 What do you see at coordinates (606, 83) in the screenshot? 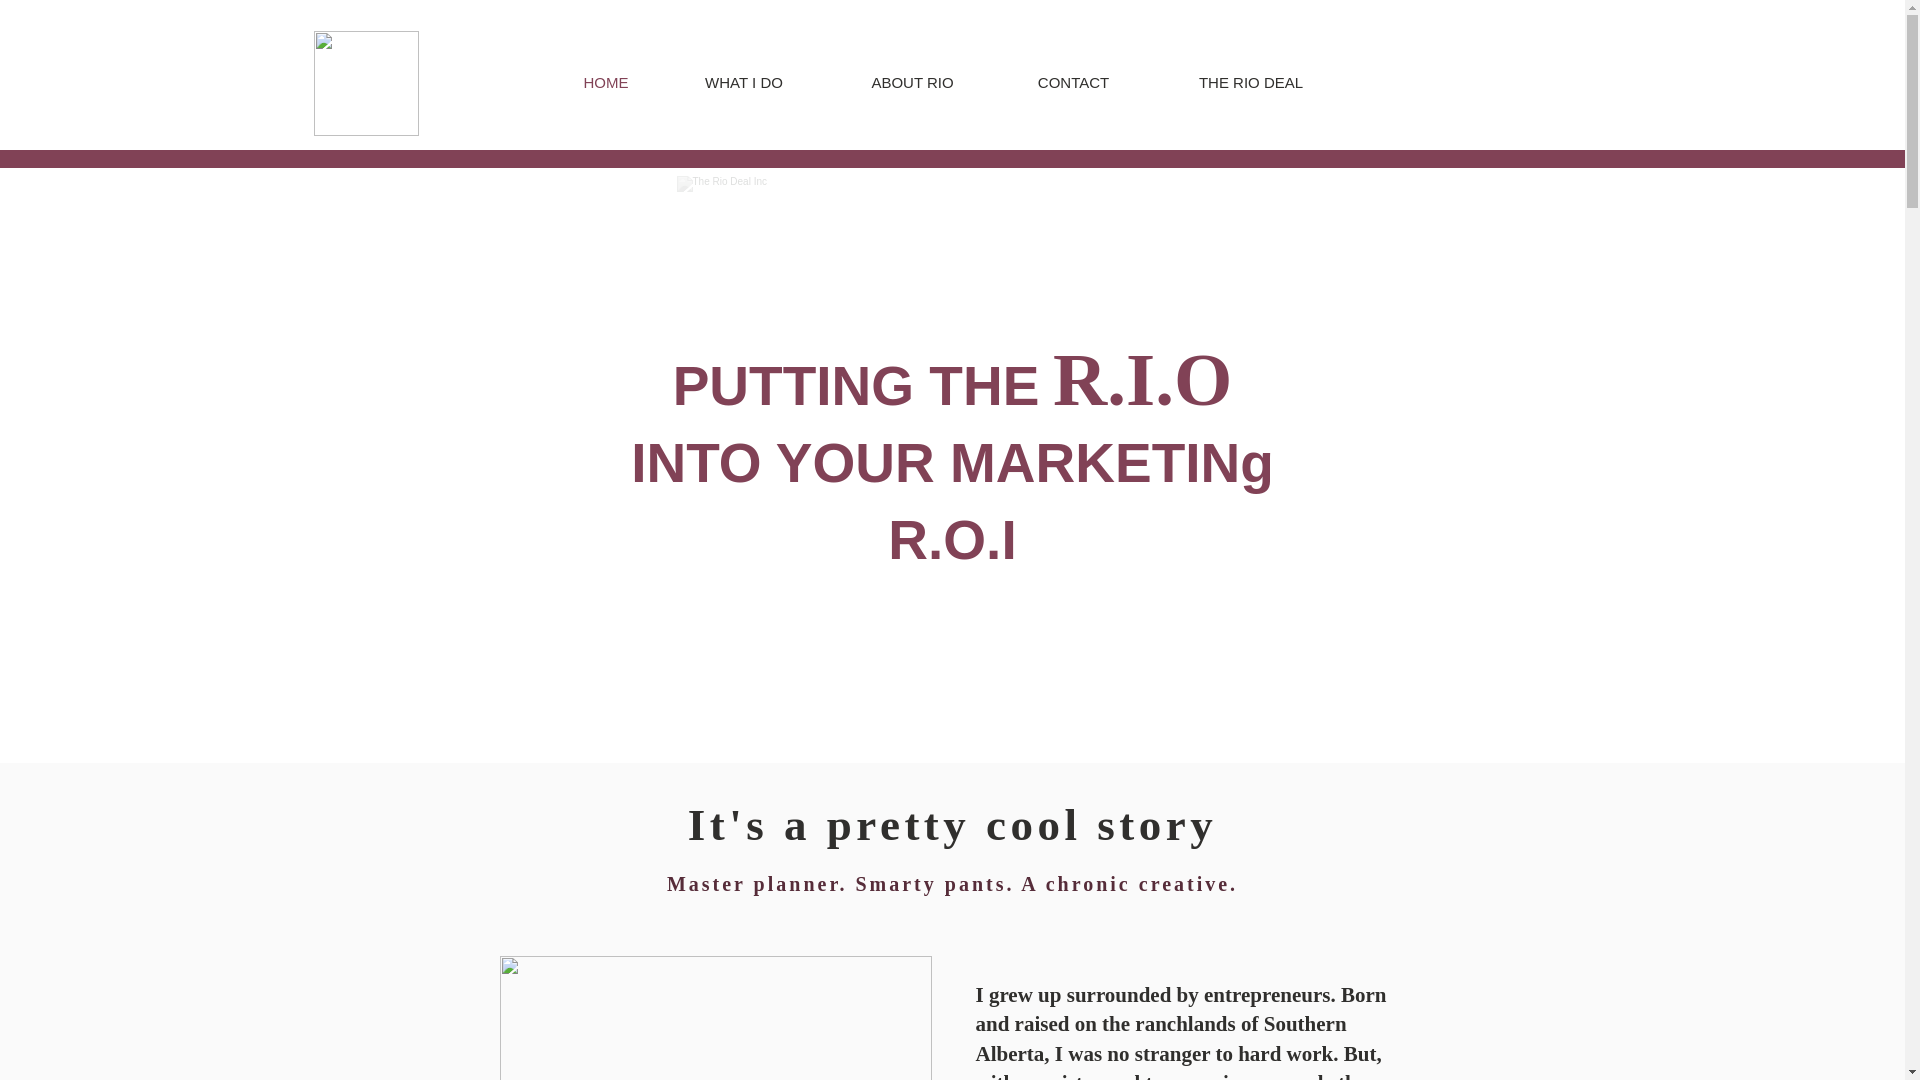
I see `HOME` at bounding box center [606, 83].